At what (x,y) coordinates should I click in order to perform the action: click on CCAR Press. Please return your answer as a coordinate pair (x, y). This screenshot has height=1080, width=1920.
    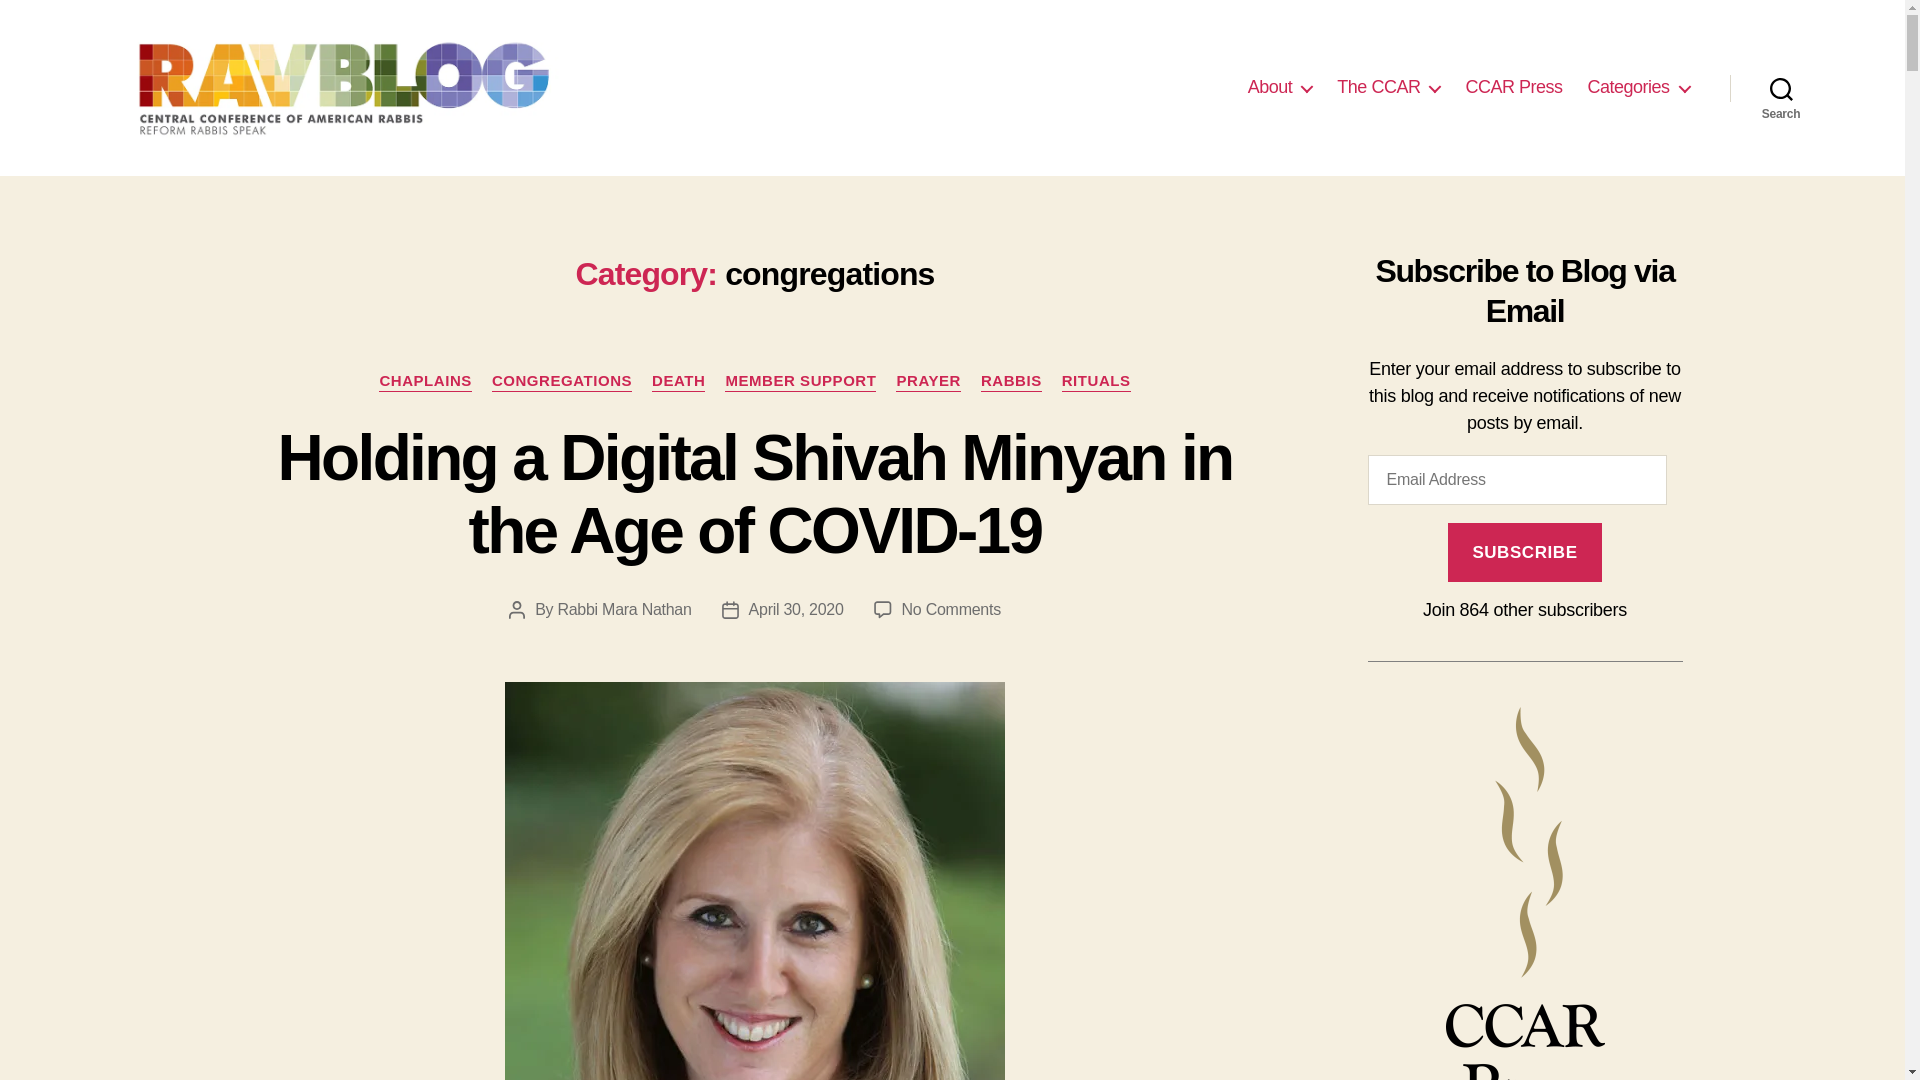
    Looking at the image, I should click on (1513, 88).